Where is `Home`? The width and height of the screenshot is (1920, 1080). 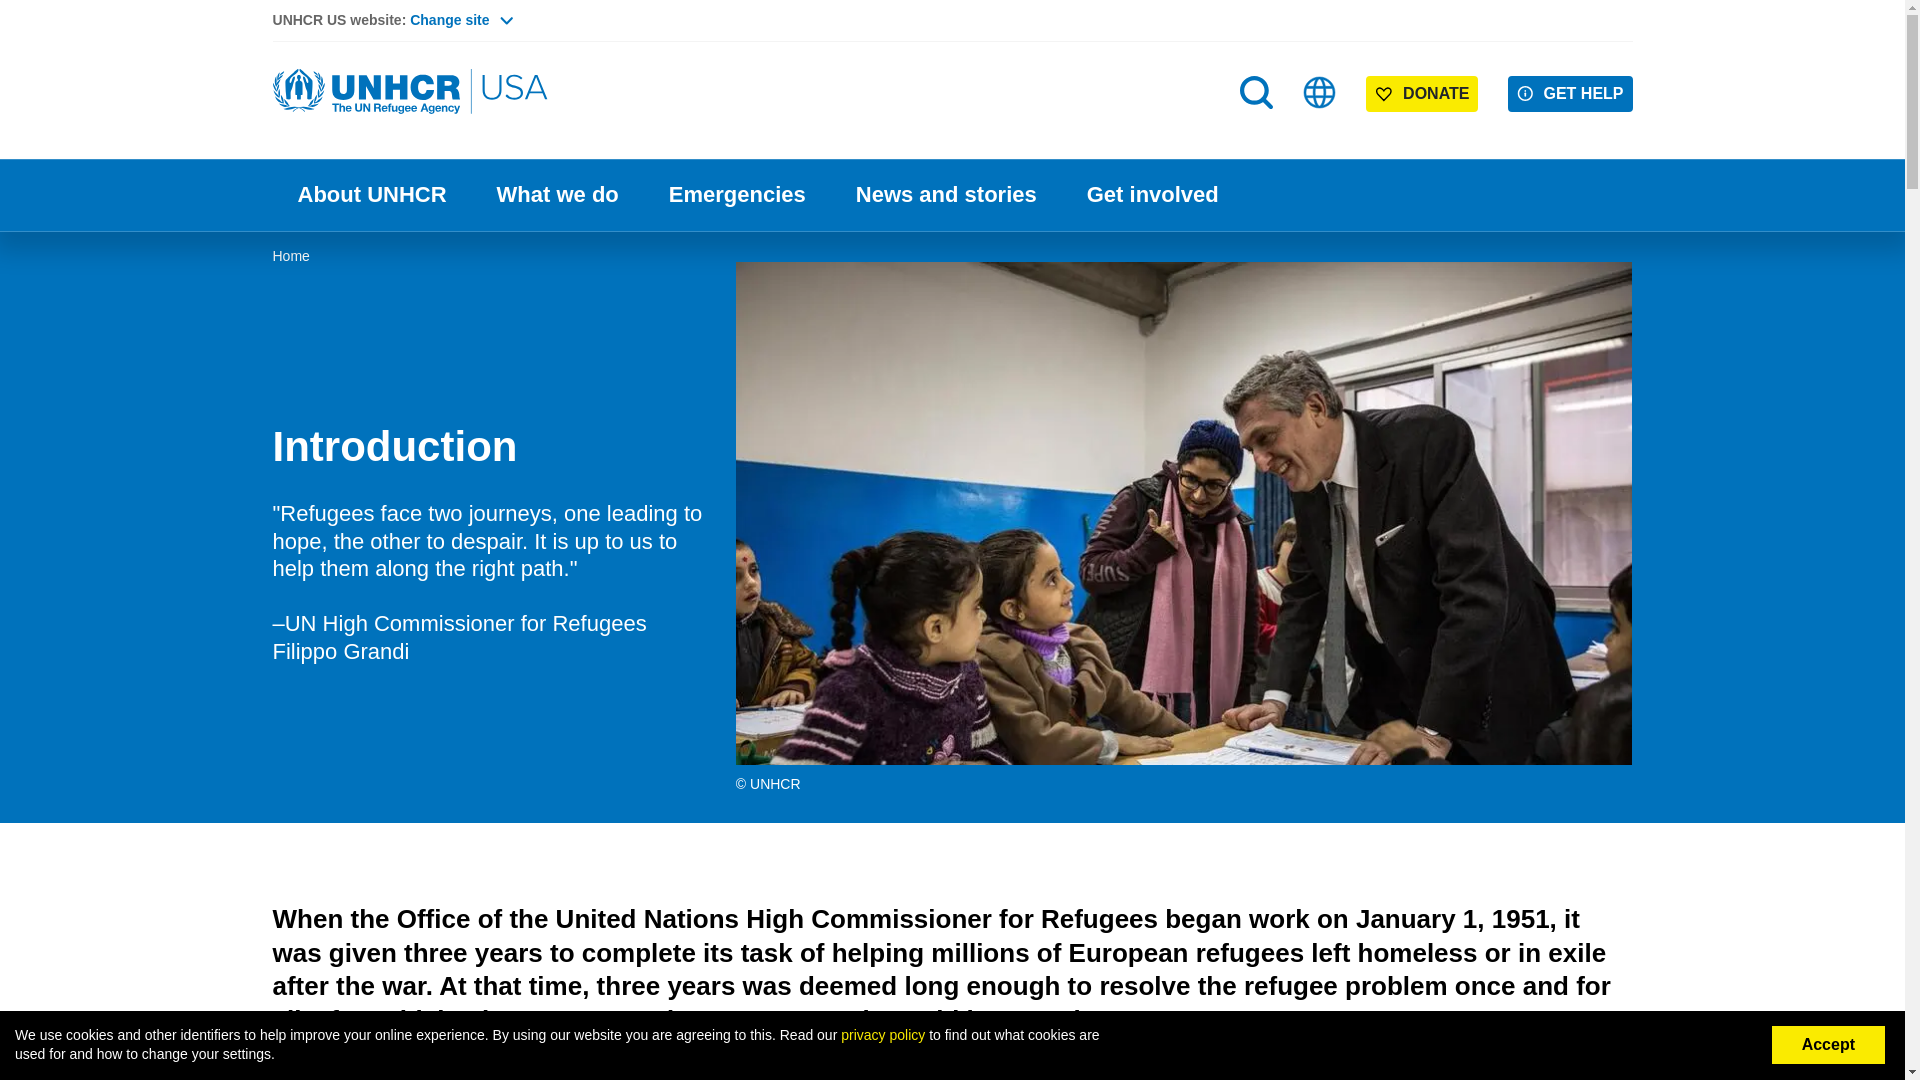 Home is located at coordinates (412, 92).